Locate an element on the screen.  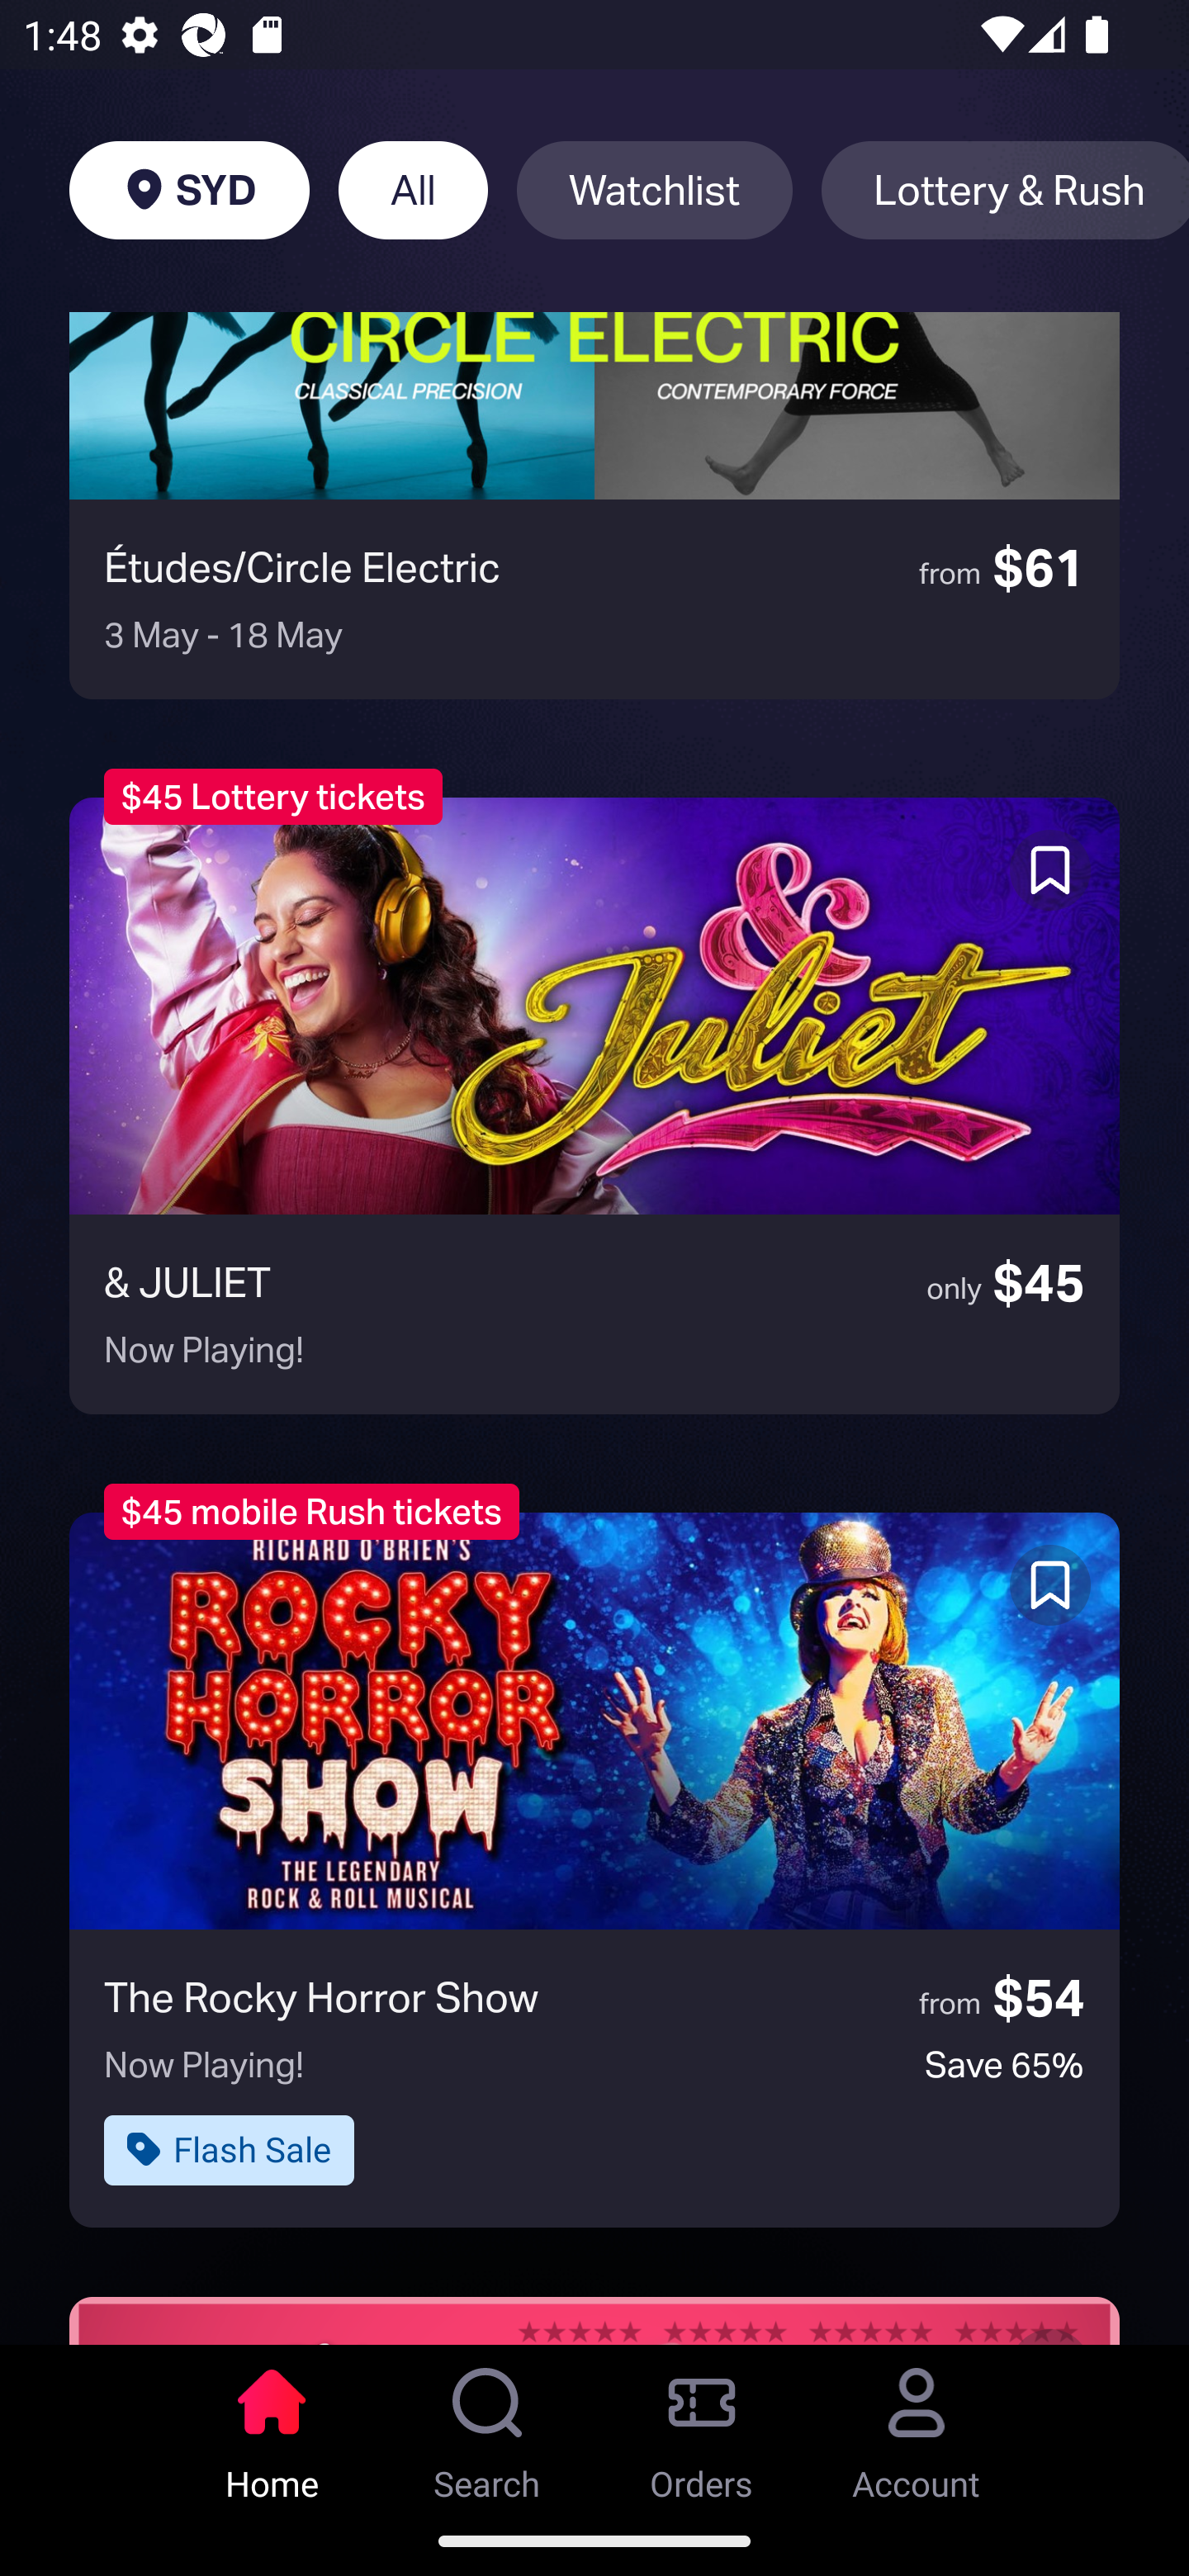
All is located at coordinates (413, 190).